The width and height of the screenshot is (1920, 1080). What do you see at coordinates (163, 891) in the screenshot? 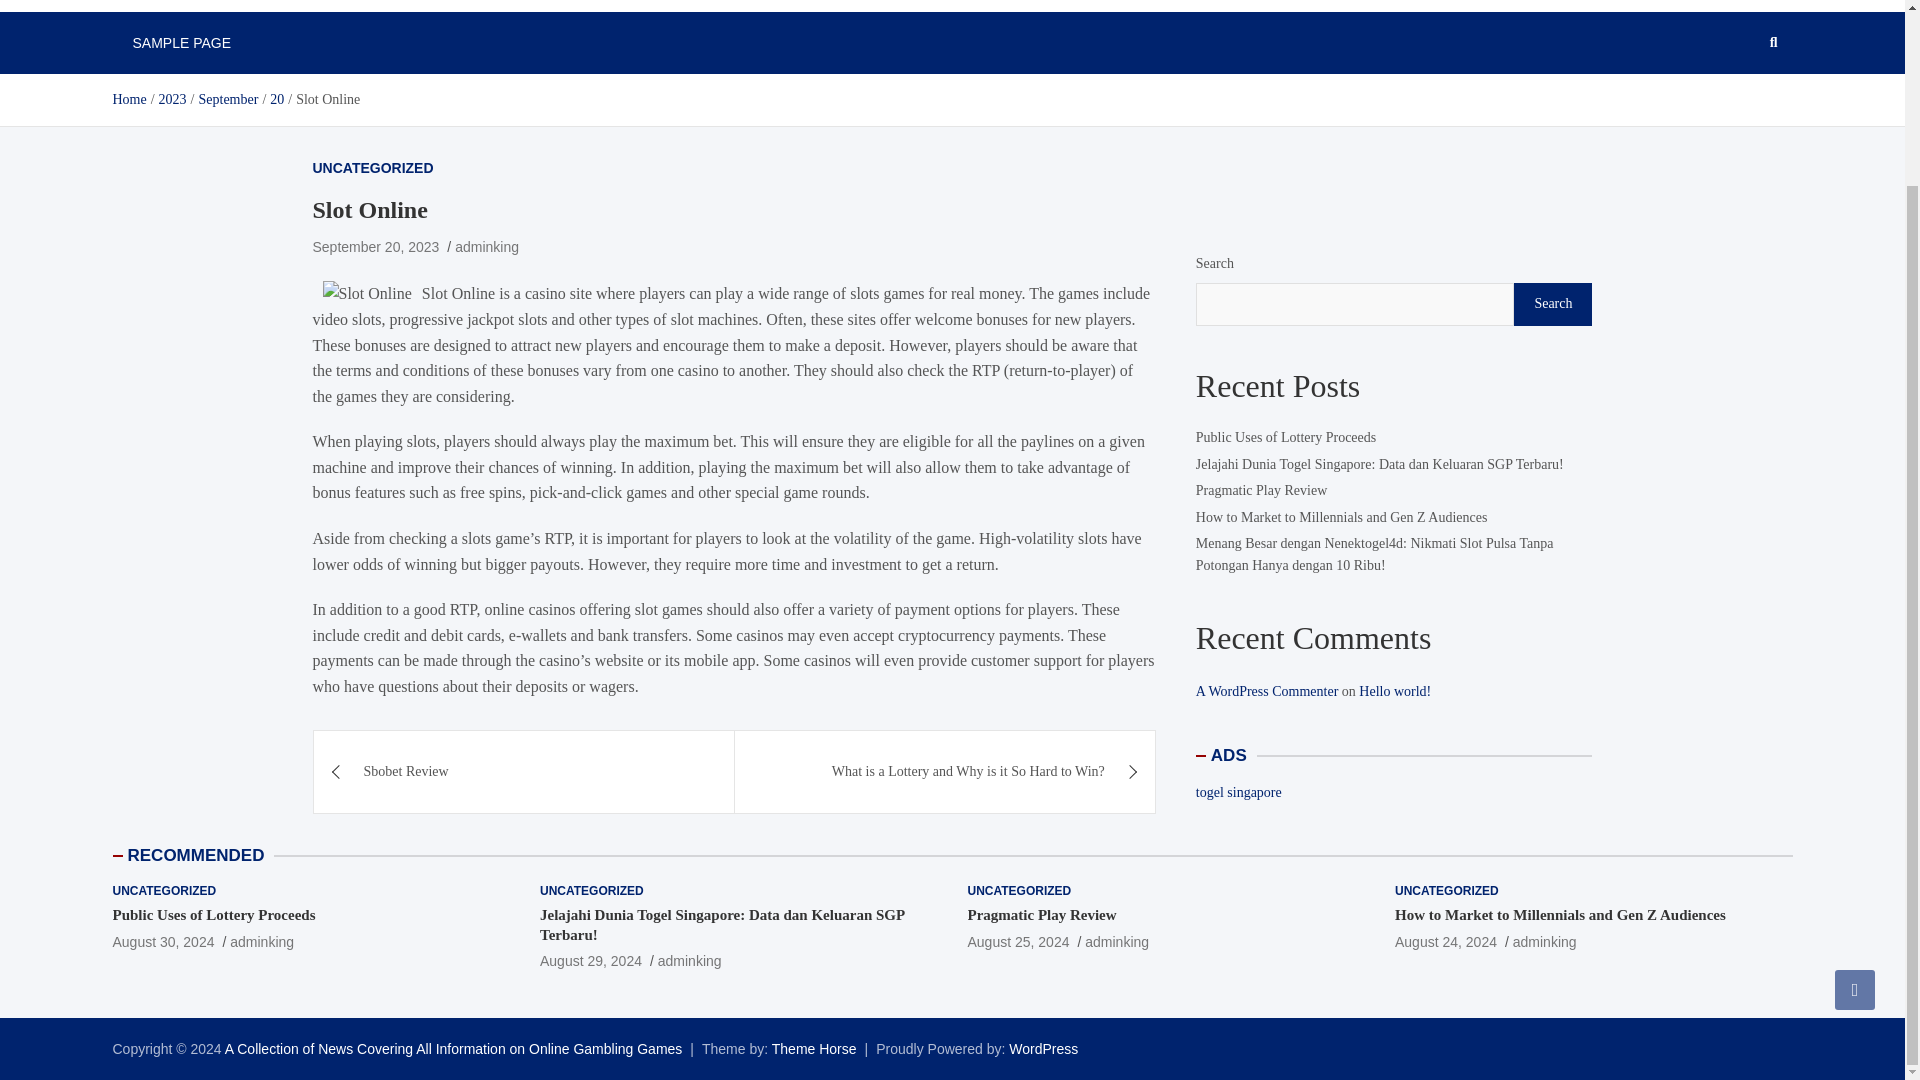
I see `UNCATEGORIZED` at bounding box center [163, 891].